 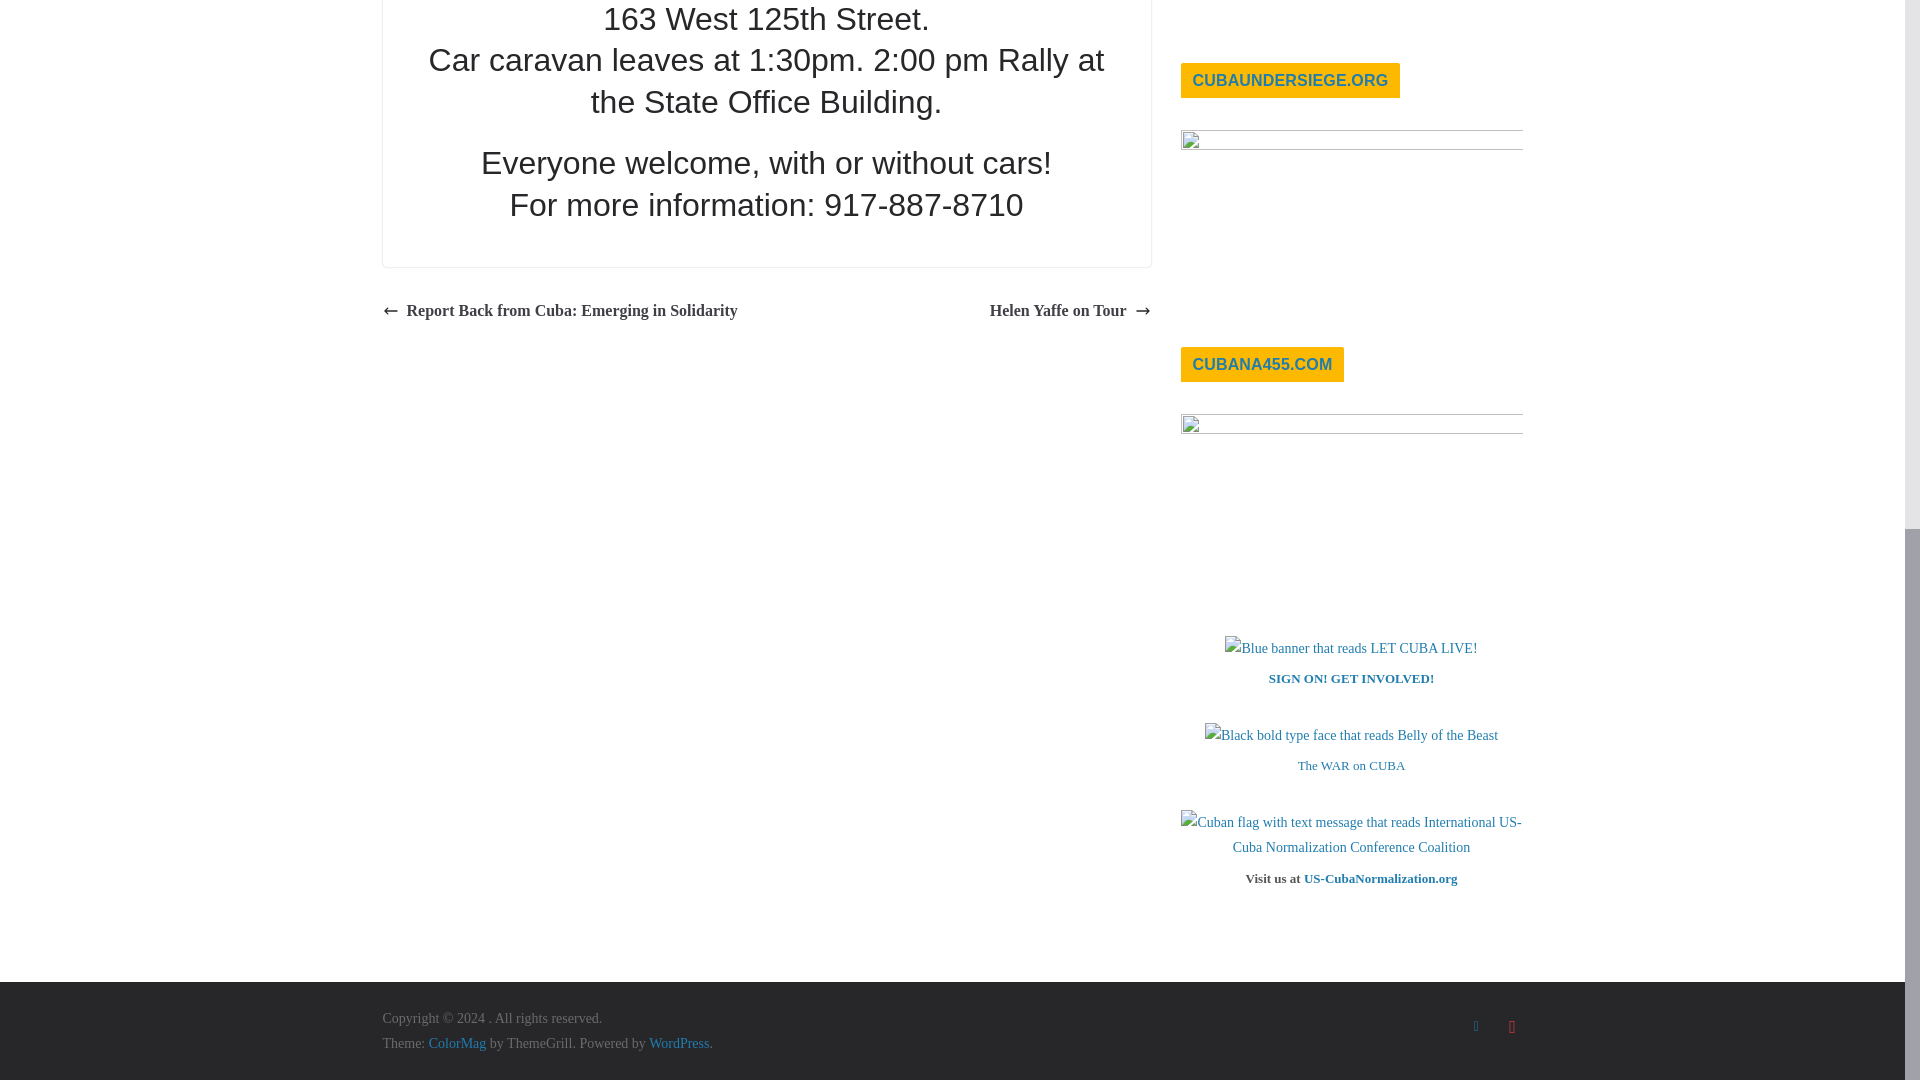 I want to click on Helen Yaffe on Tour, so click(x=1070, y=312).